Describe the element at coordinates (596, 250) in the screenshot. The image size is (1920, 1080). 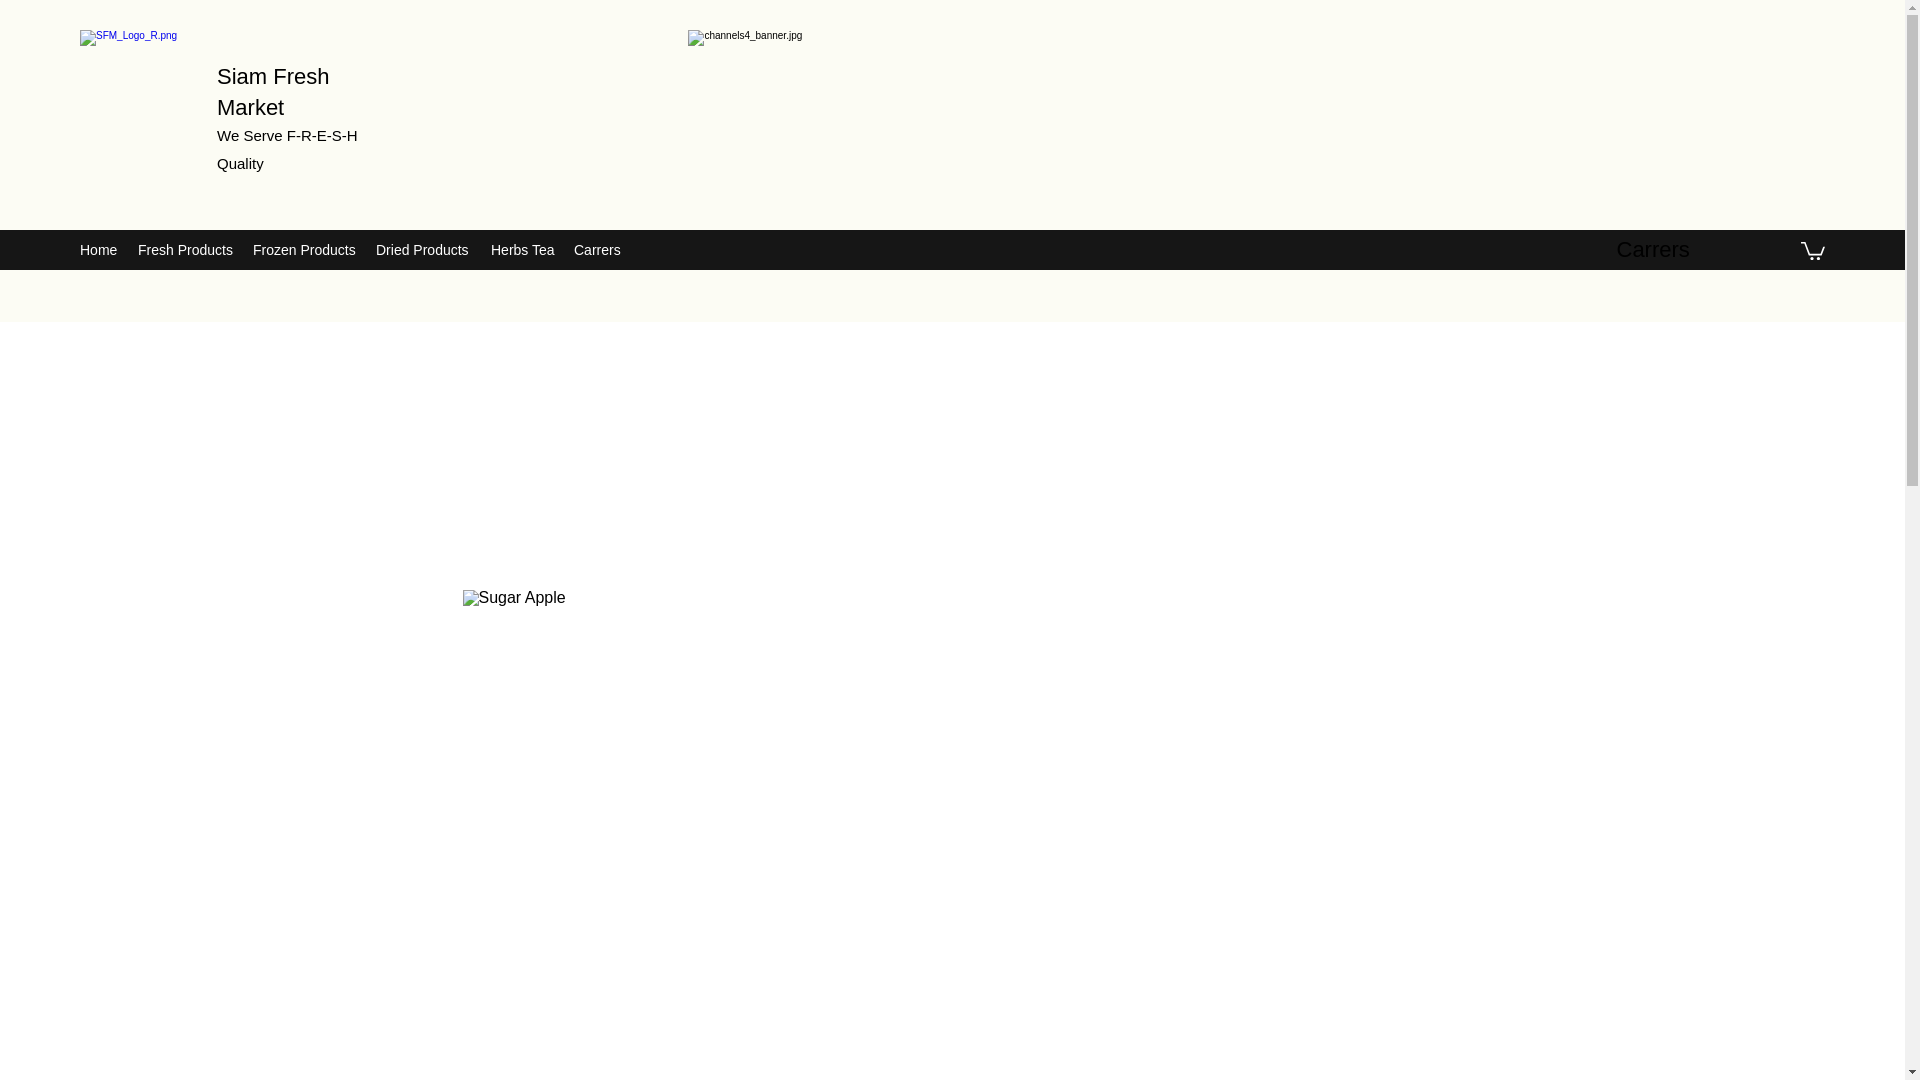
I see `Carrers` at that location.